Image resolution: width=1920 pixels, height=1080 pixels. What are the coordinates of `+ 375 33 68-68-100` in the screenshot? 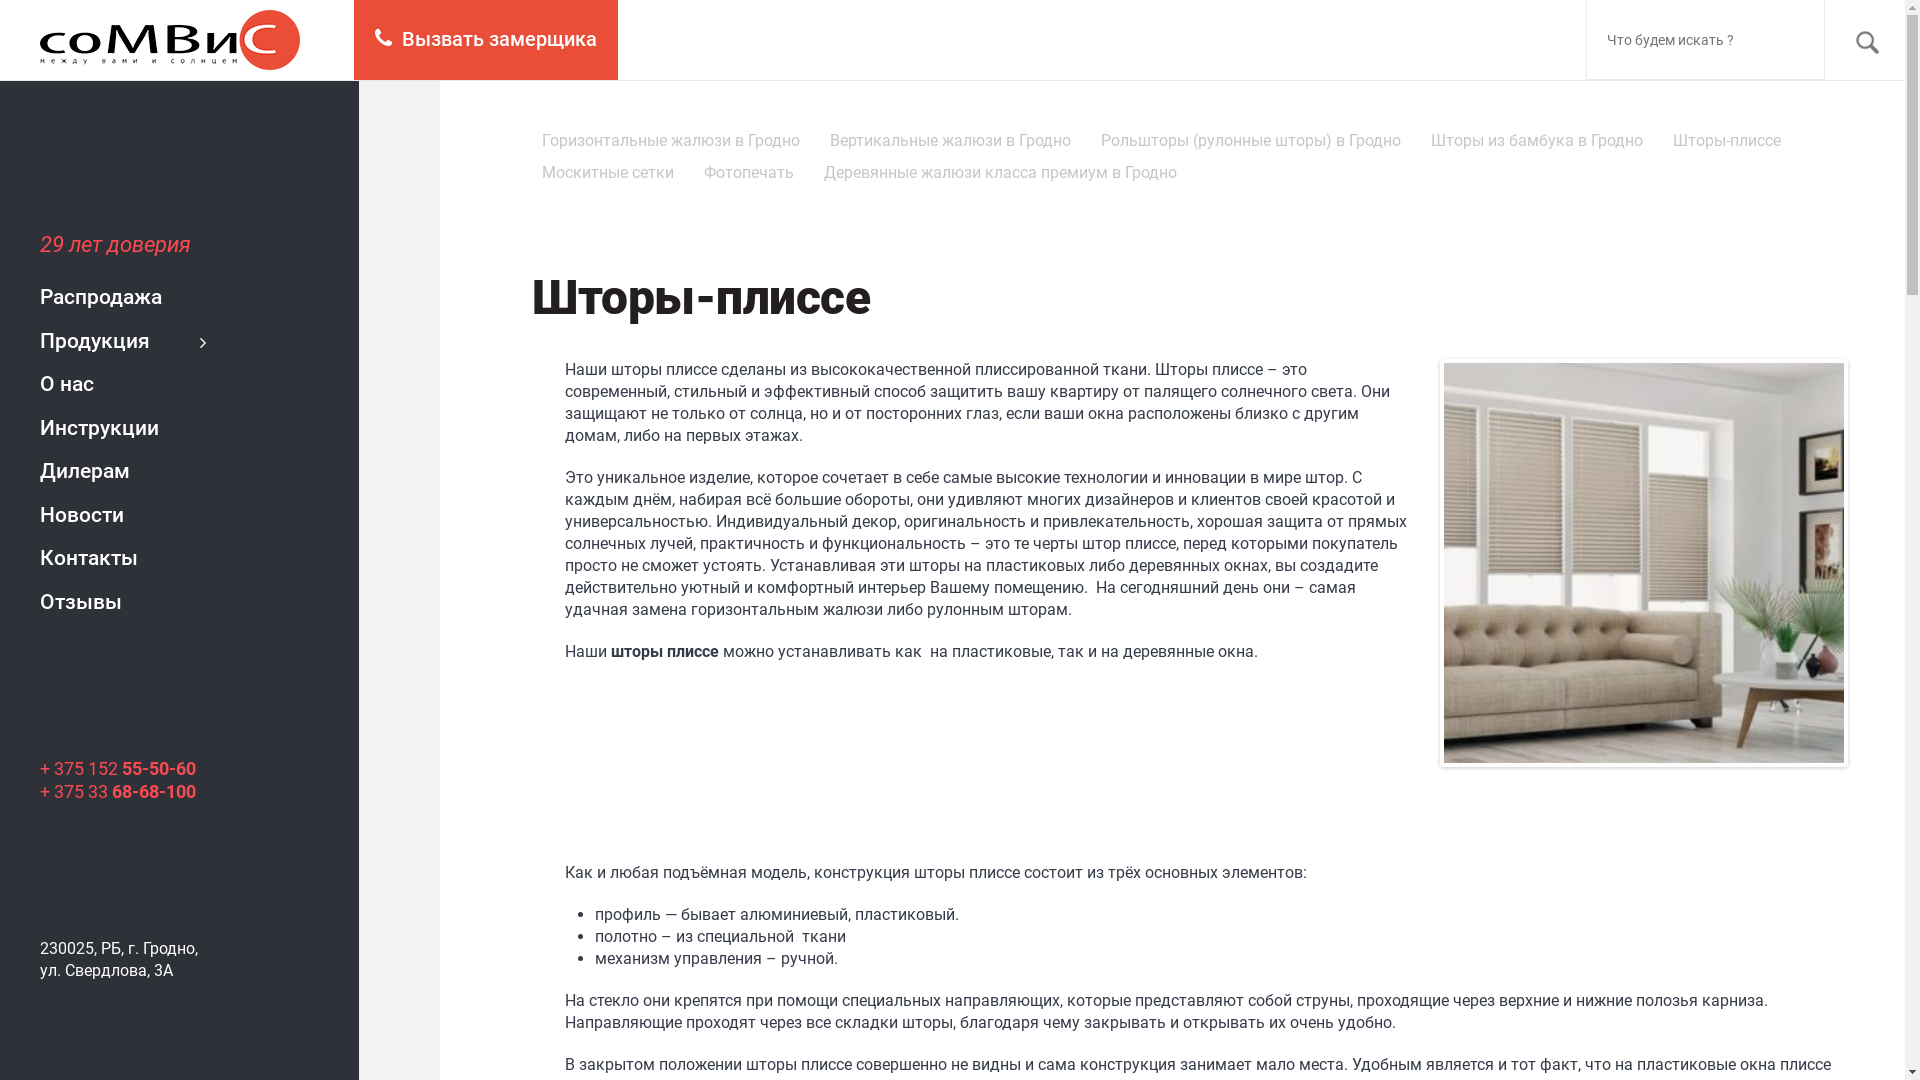 It's located at (118, 792).